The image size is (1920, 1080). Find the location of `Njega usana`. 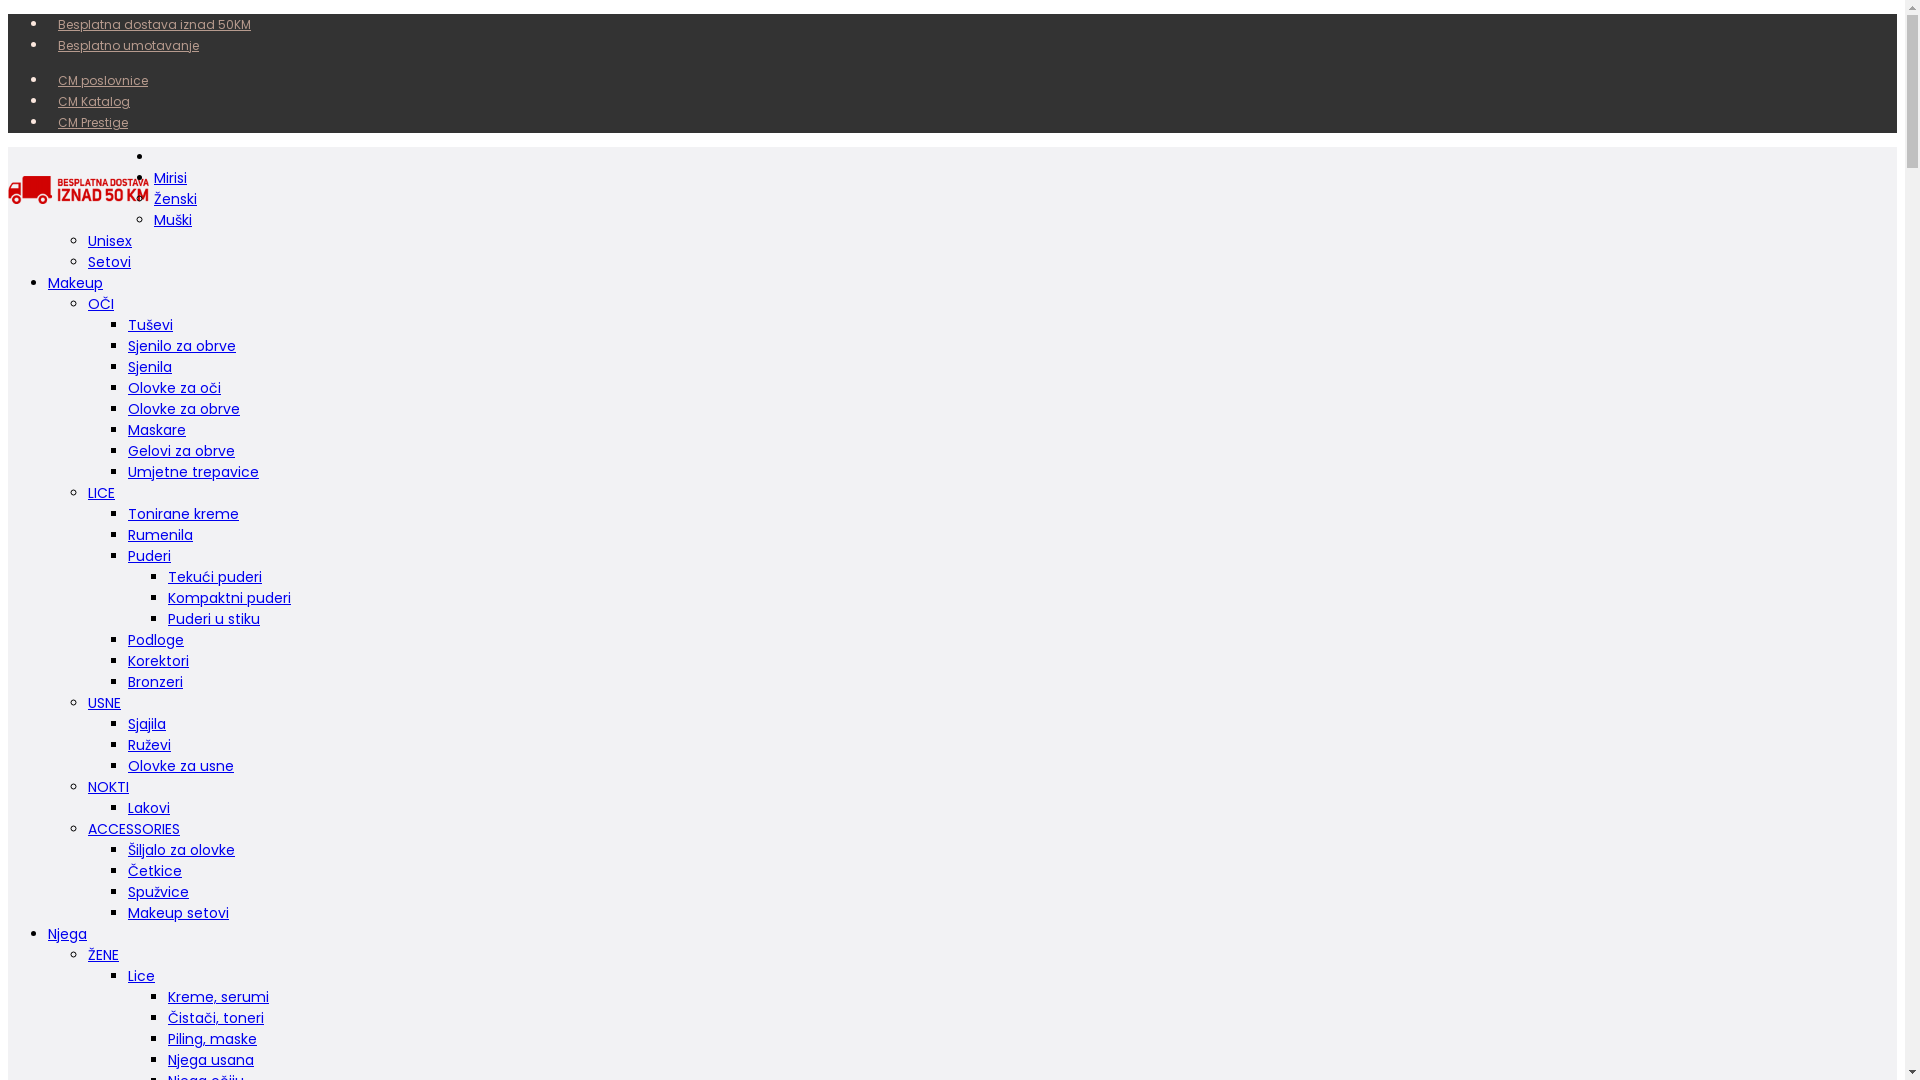

Njega usana is located at coordinates (211, 1060).